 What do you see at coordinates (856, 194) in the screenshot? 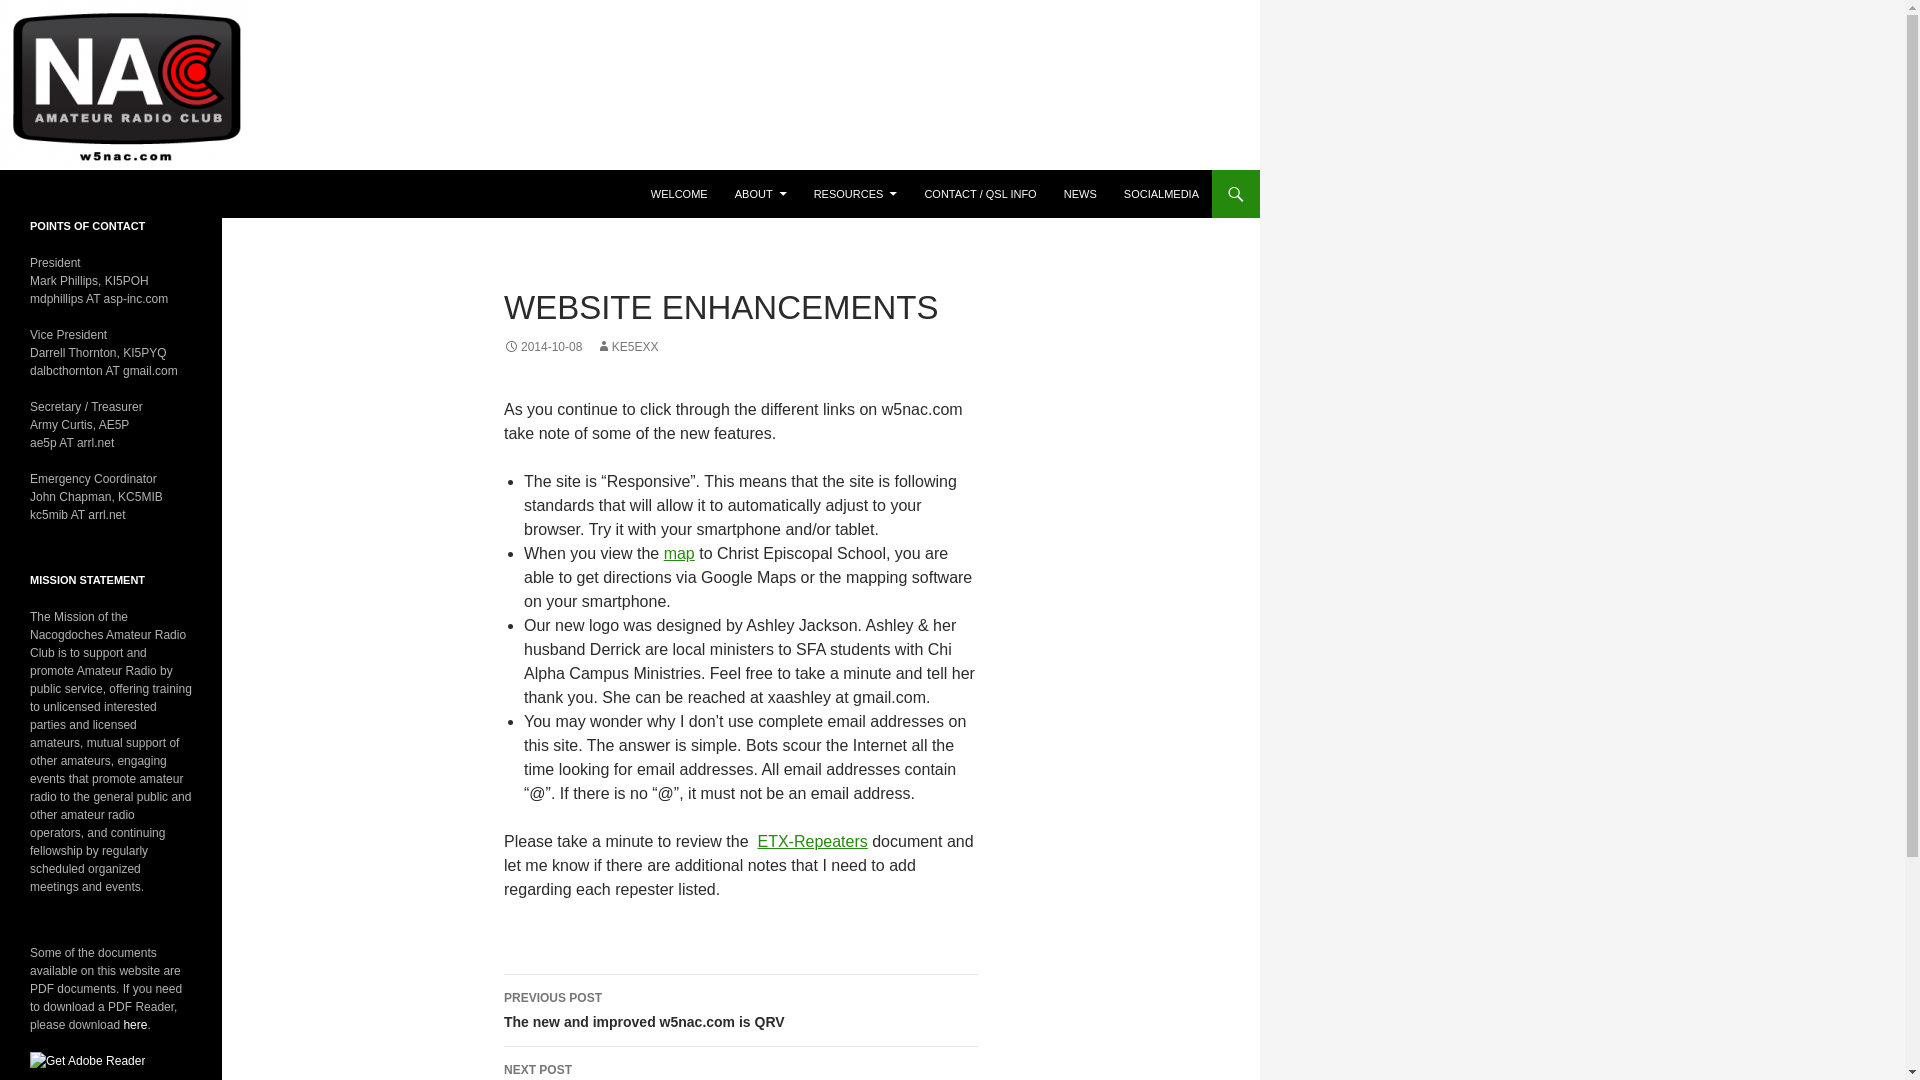
I see `RESOURCES` at bounding box center [856, 194].